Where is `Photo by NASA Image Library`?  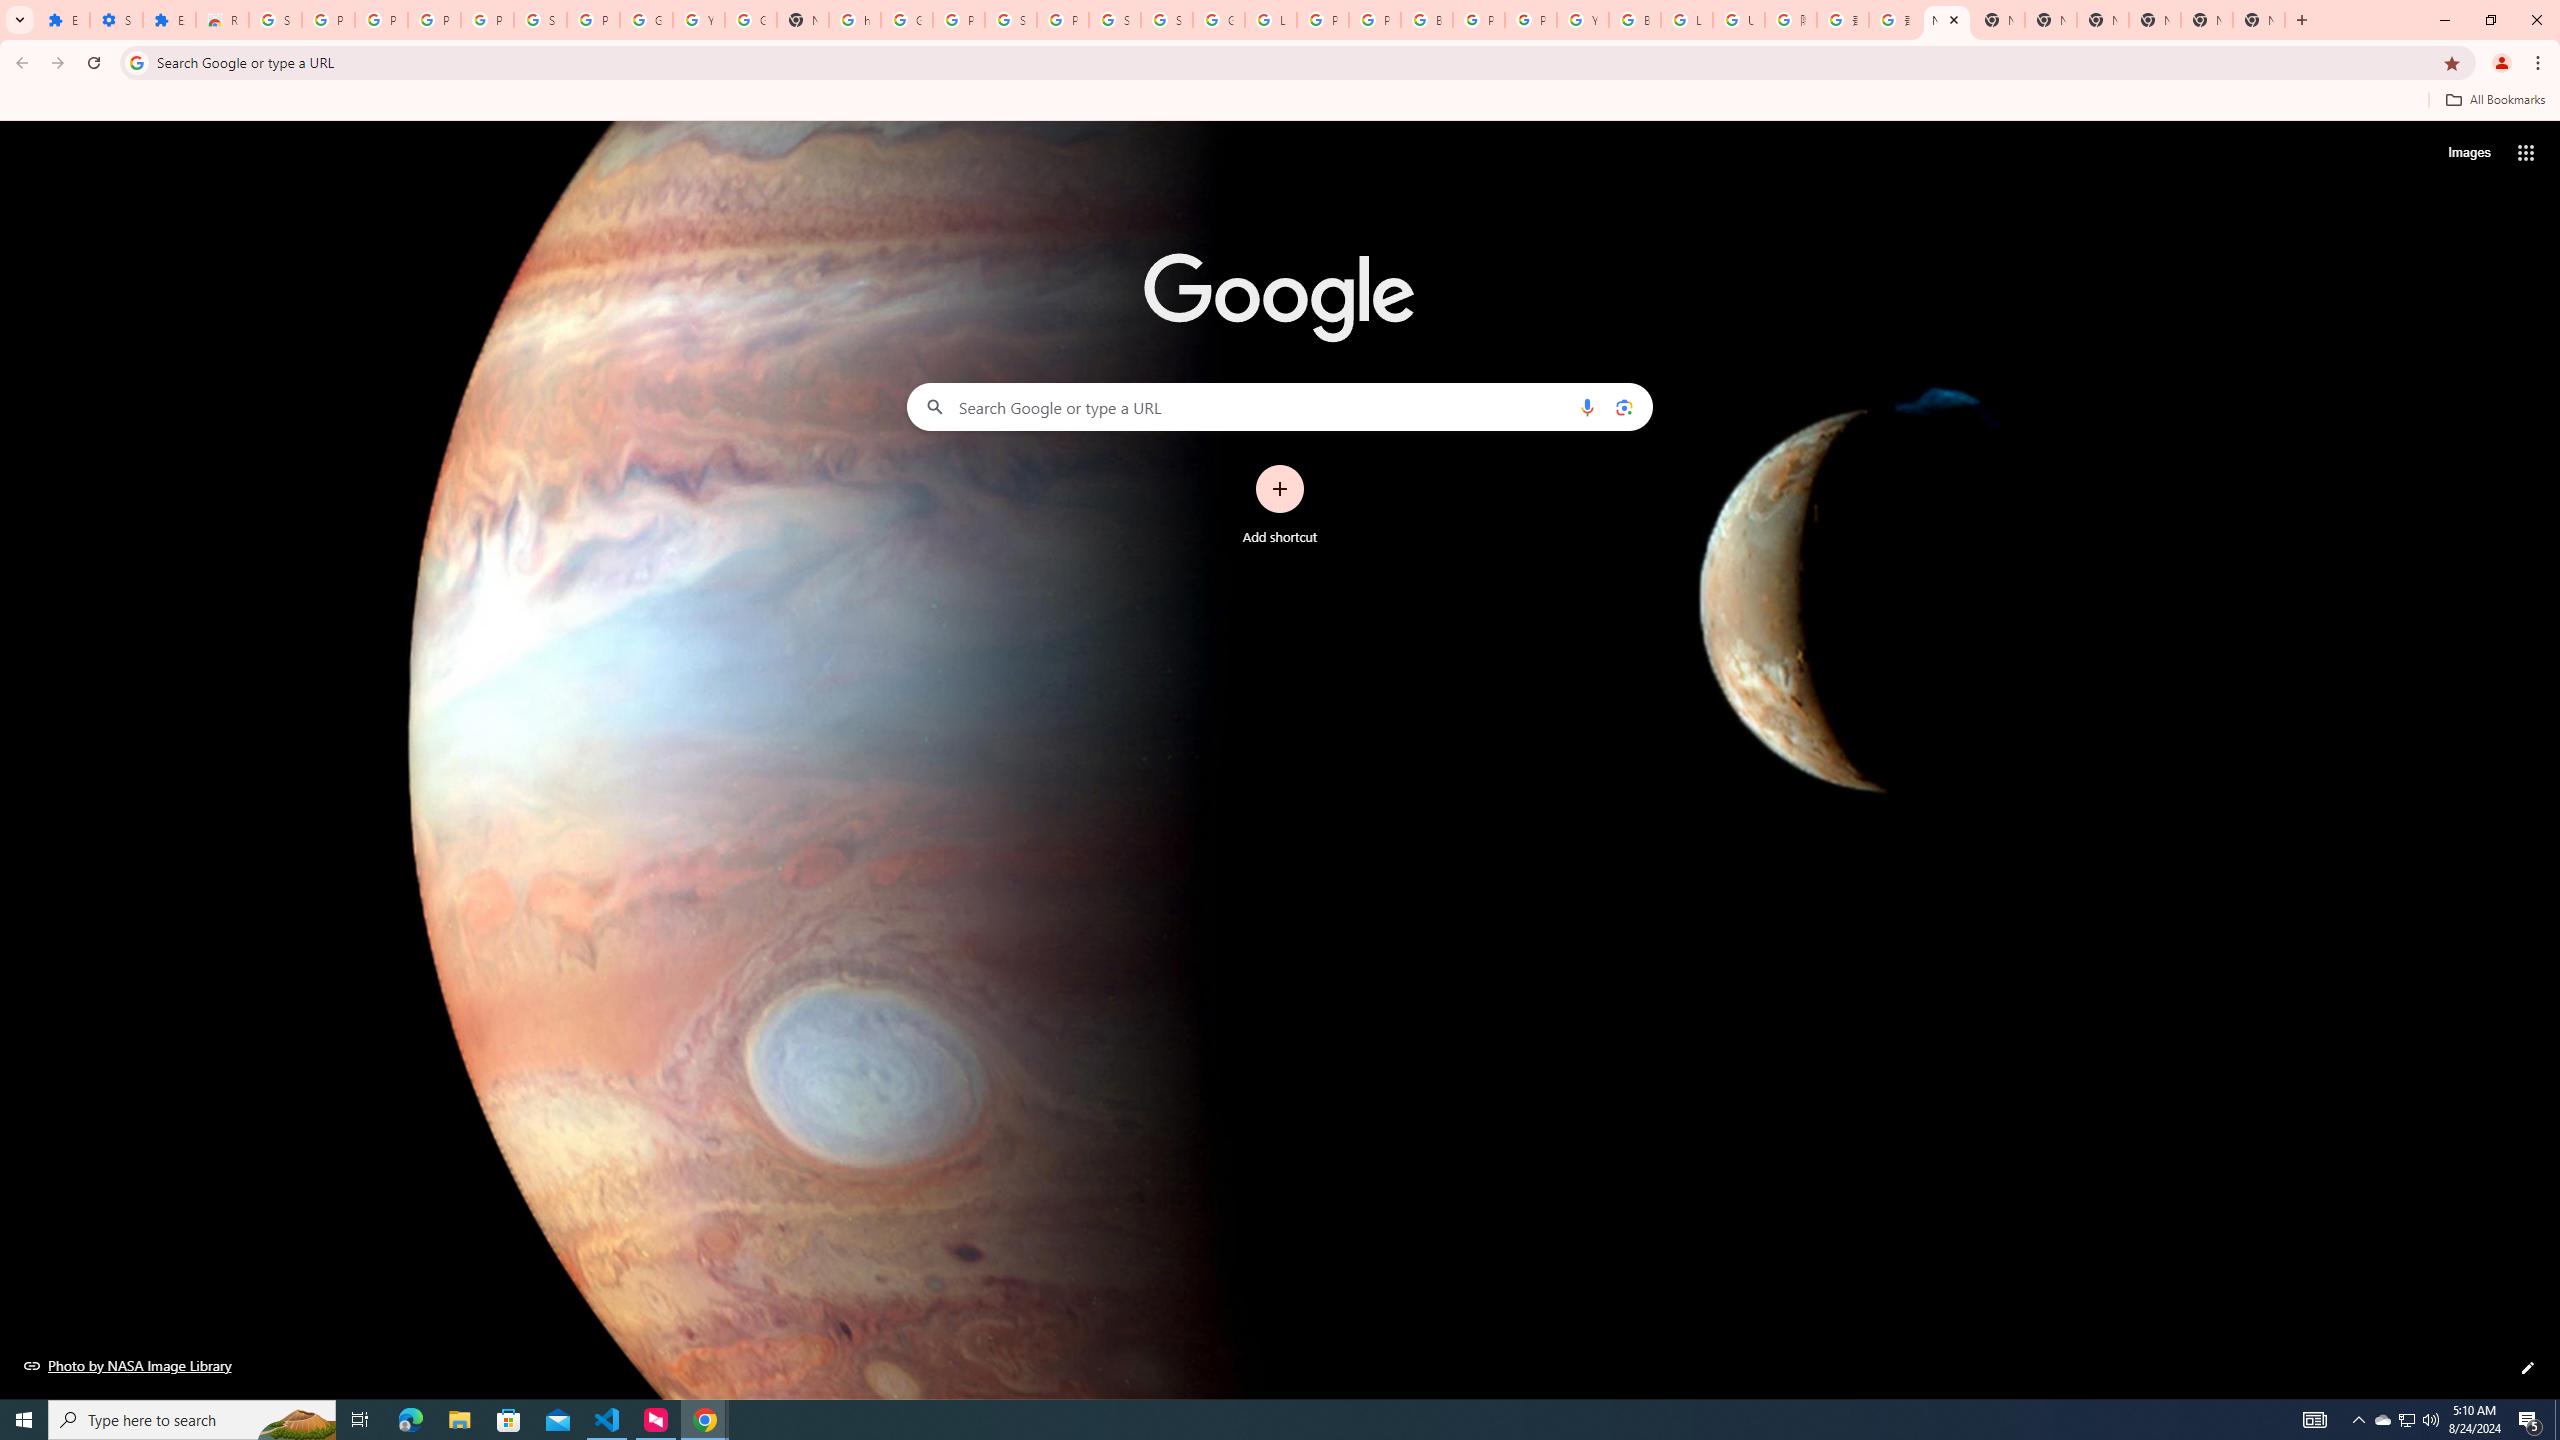
Photo by NASA Image Library is located at coordinates (128, 1365).